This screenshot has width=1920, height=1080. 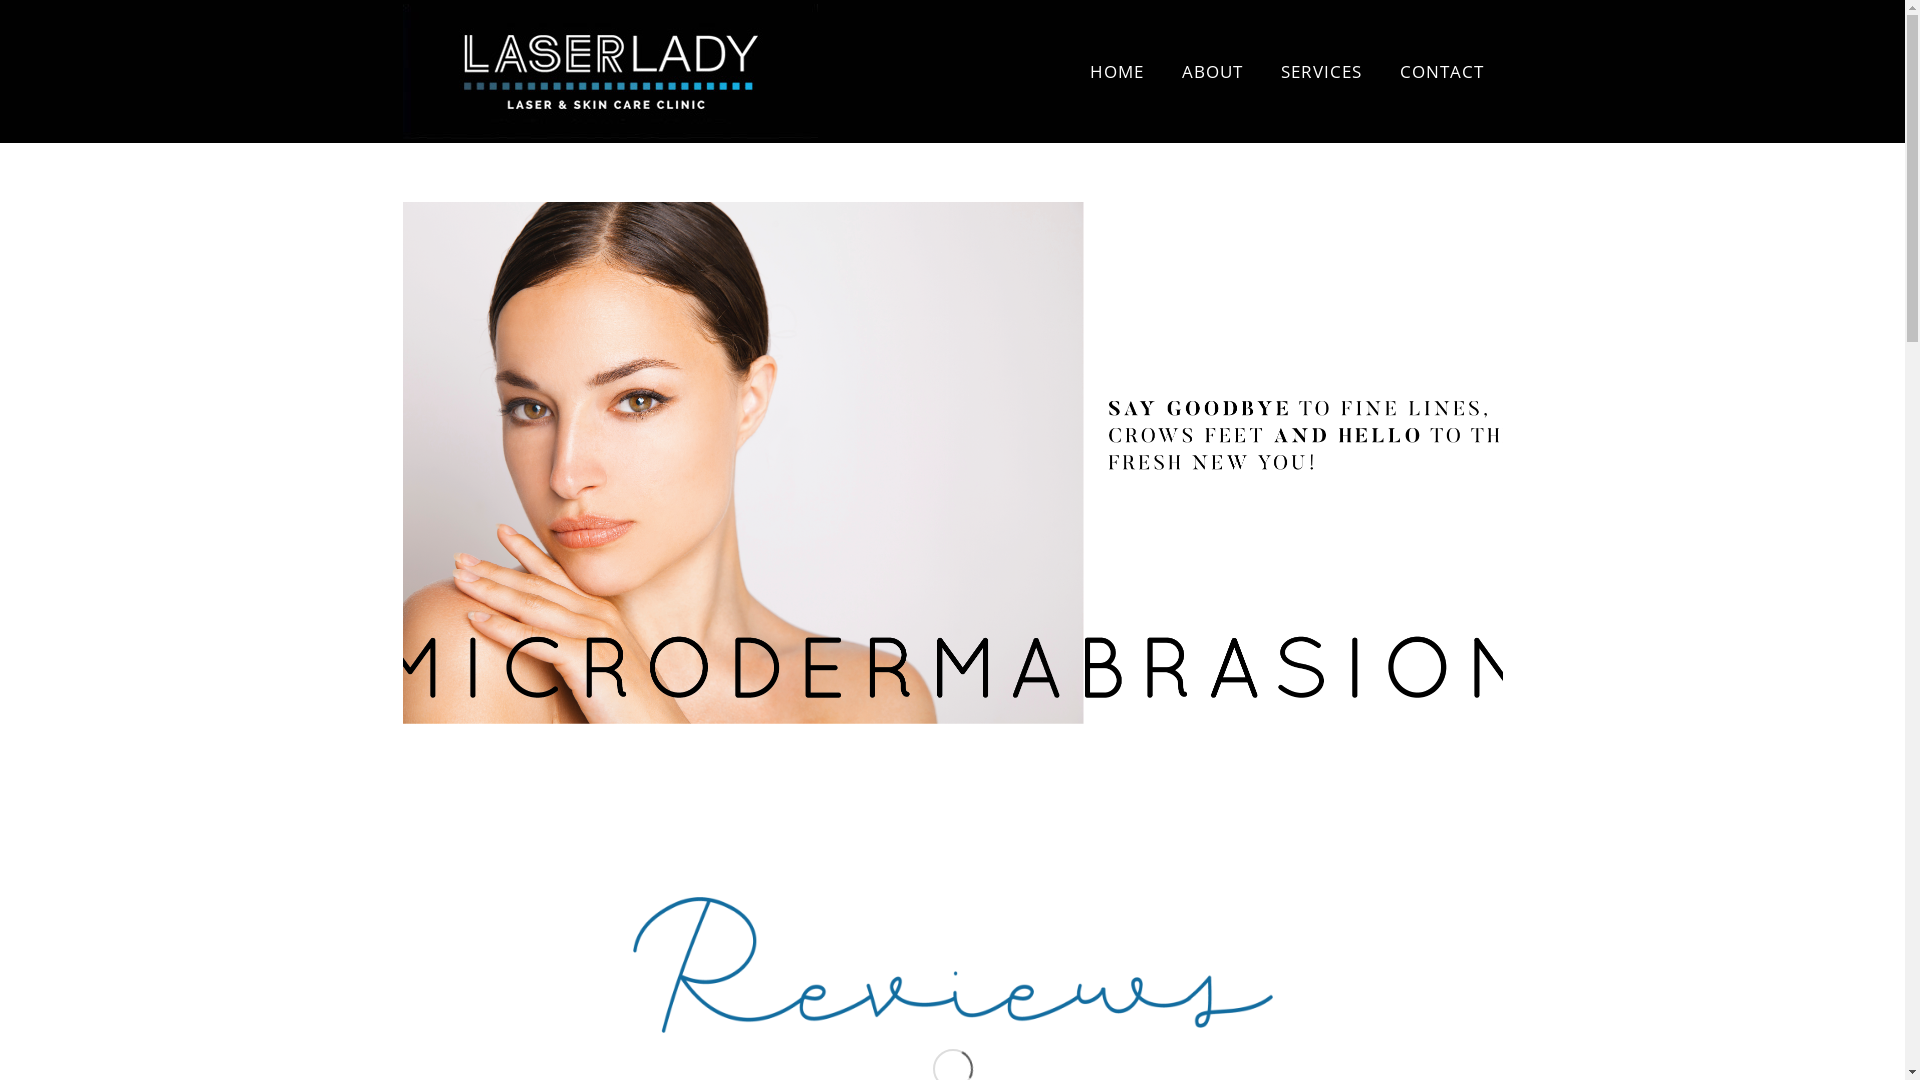 What do you see at coordinates (1212, 72) in the screenshot?
I see `ABOUT` at bounding box center [1212, 72].